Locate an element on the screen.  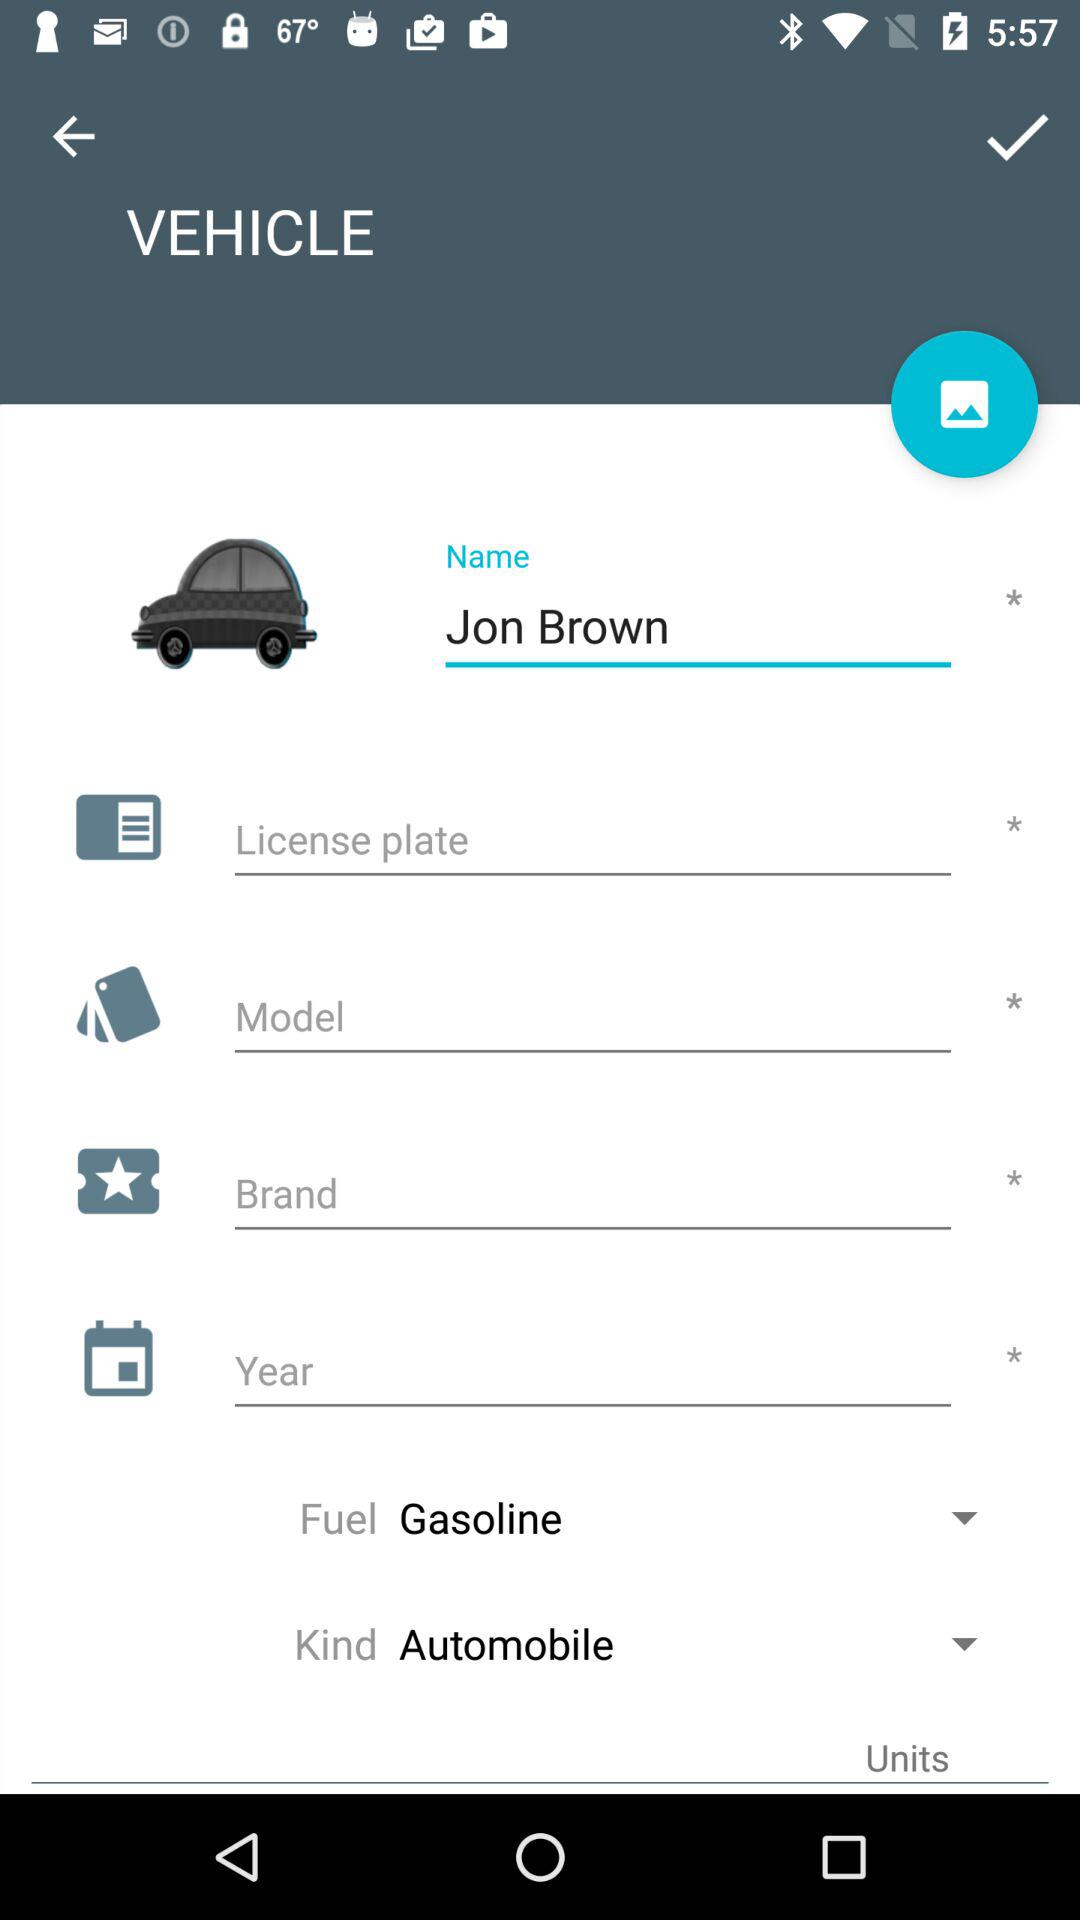
typing box is located at coordinates (592, 1373).